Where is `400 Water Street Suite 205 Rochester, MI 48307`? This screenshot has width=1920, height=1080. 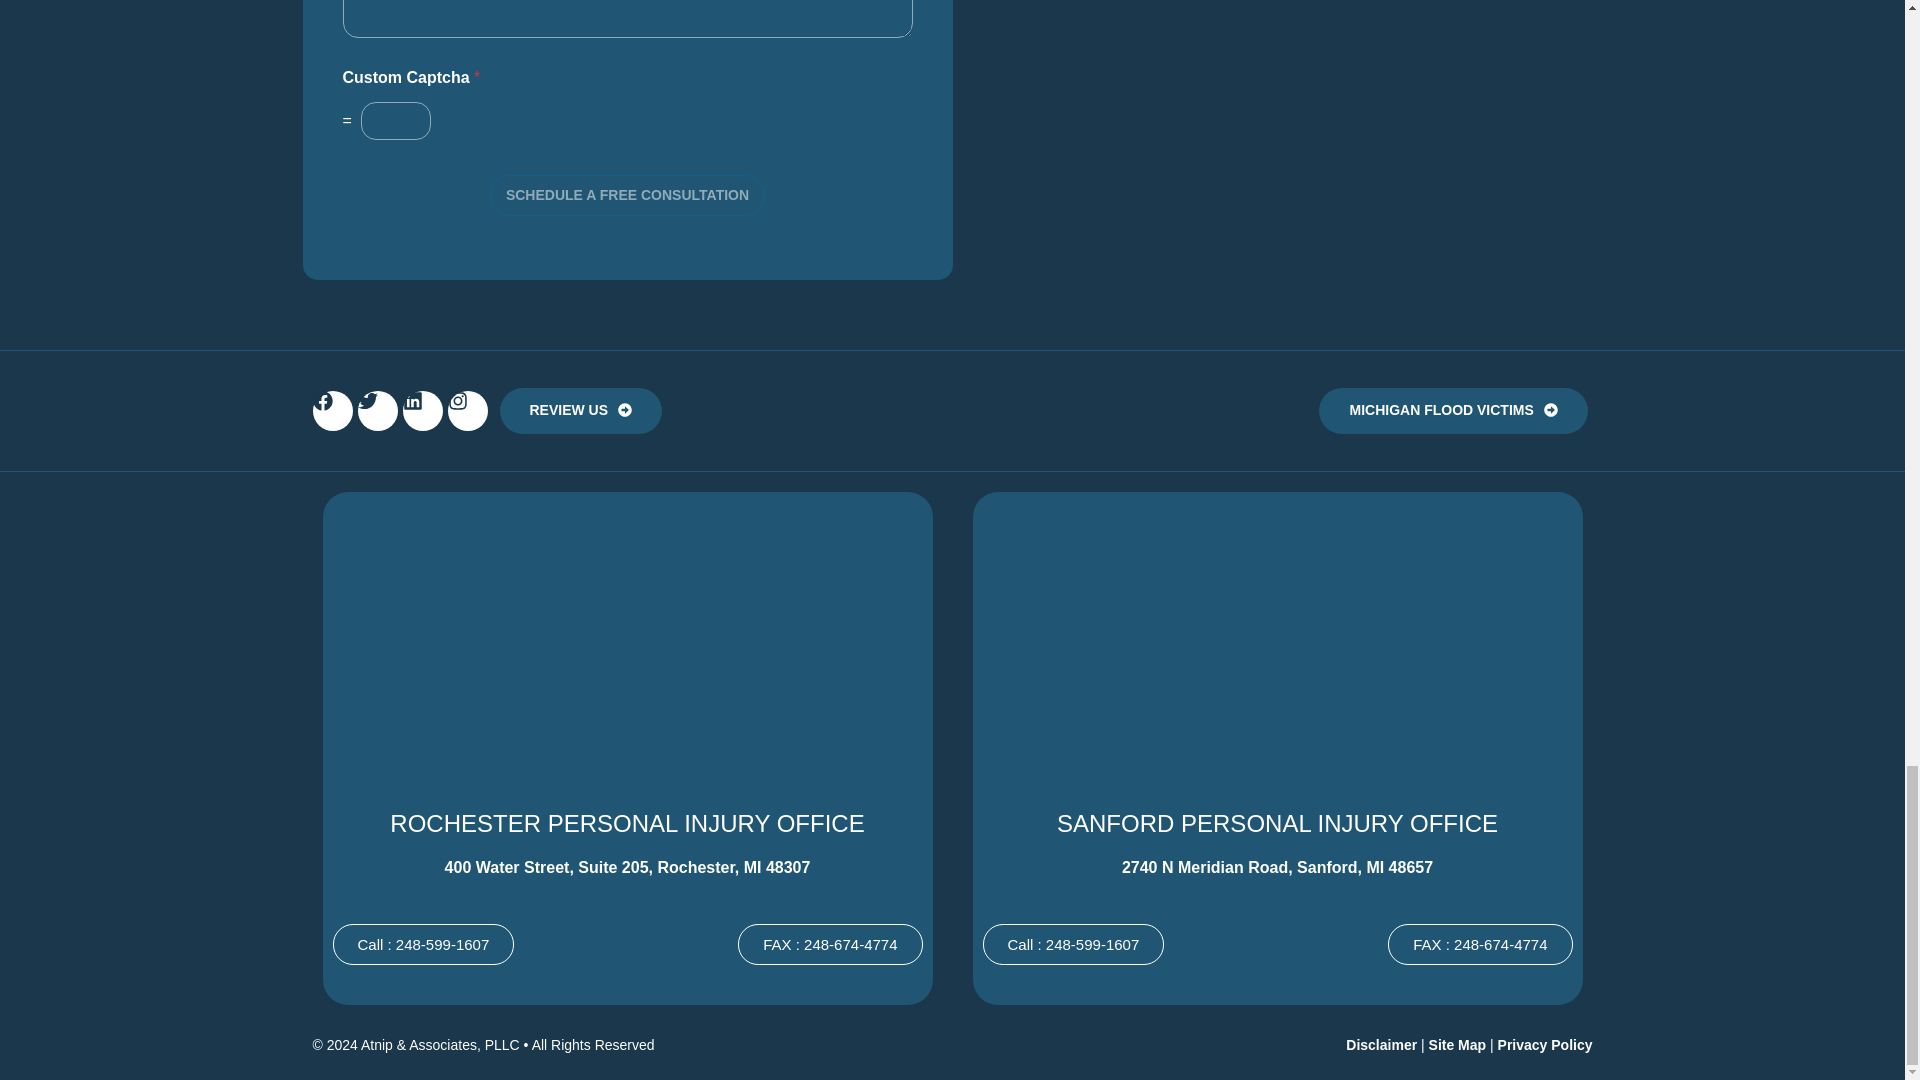
400 Water Street Suite 205 Rochester, MI 48307 is located at coordinates (626, 642).